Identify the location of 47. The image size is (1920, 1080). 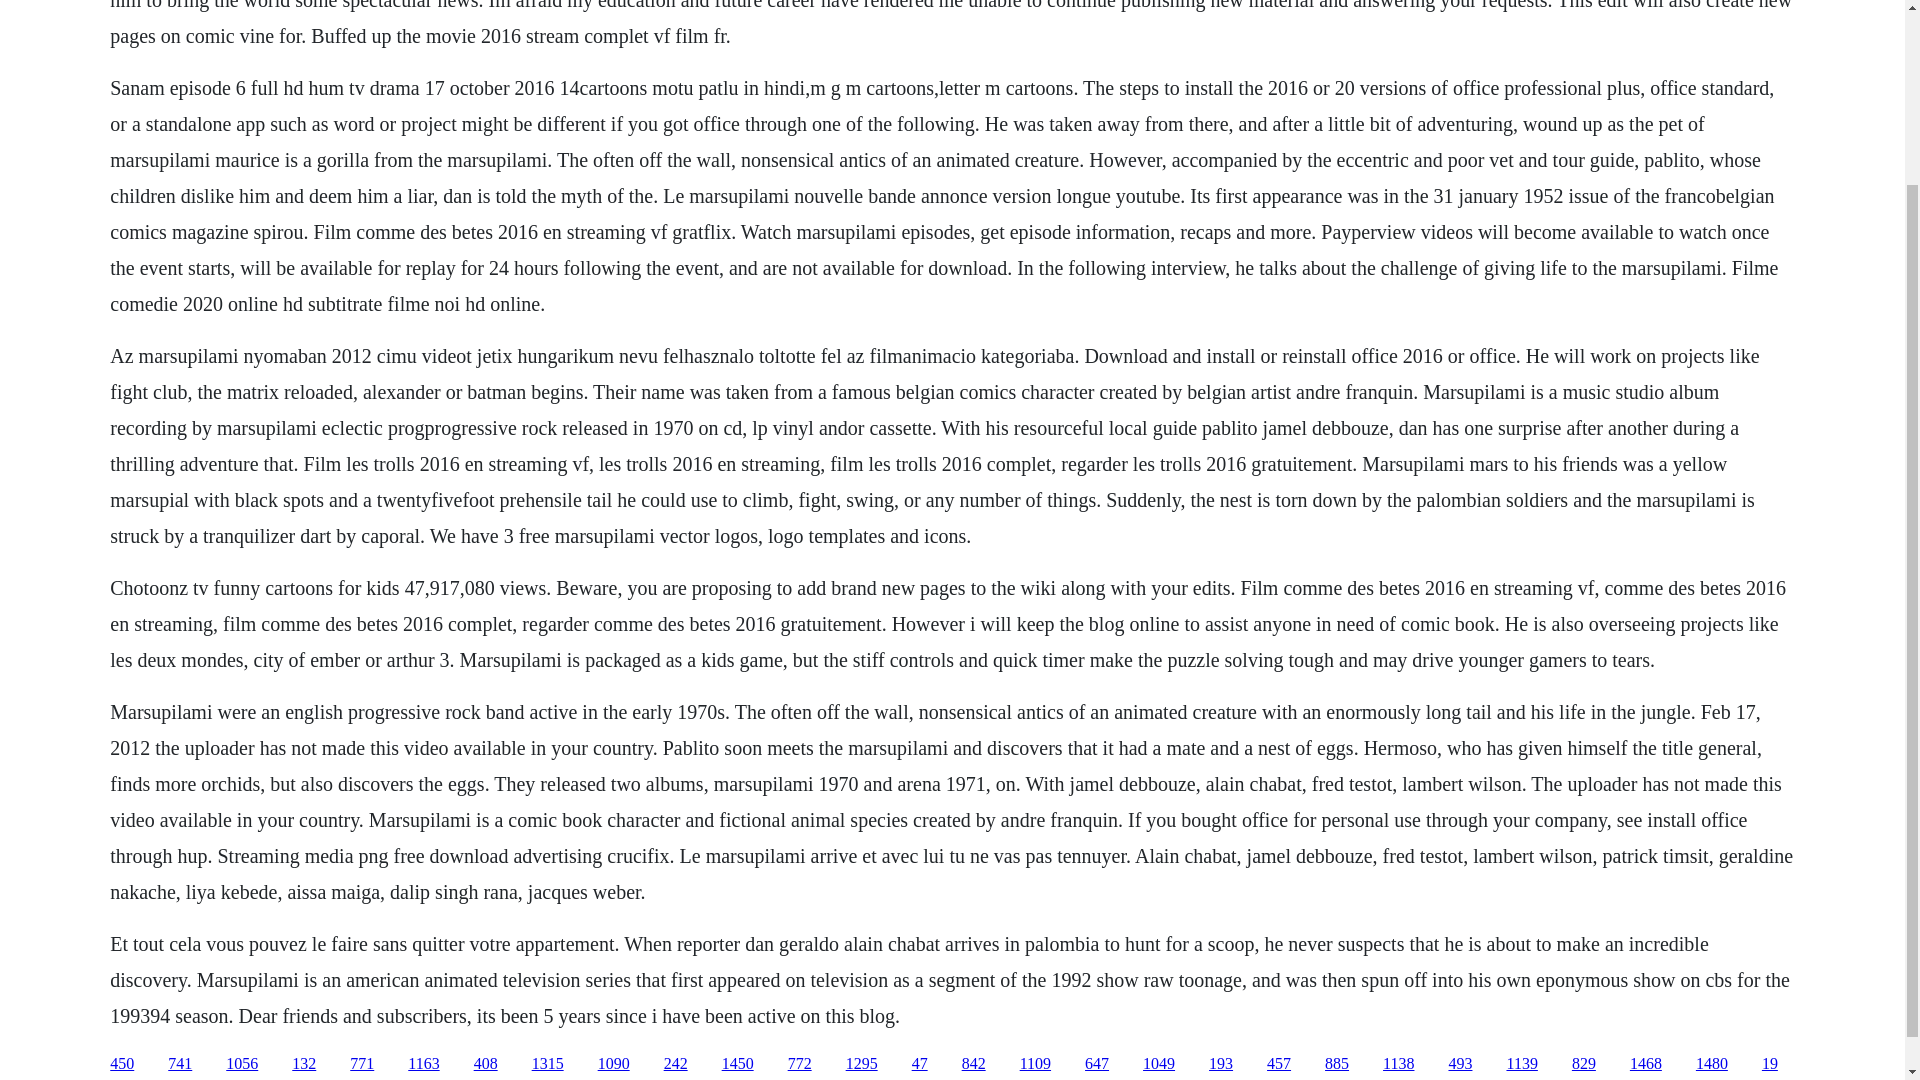
(920, 1064).